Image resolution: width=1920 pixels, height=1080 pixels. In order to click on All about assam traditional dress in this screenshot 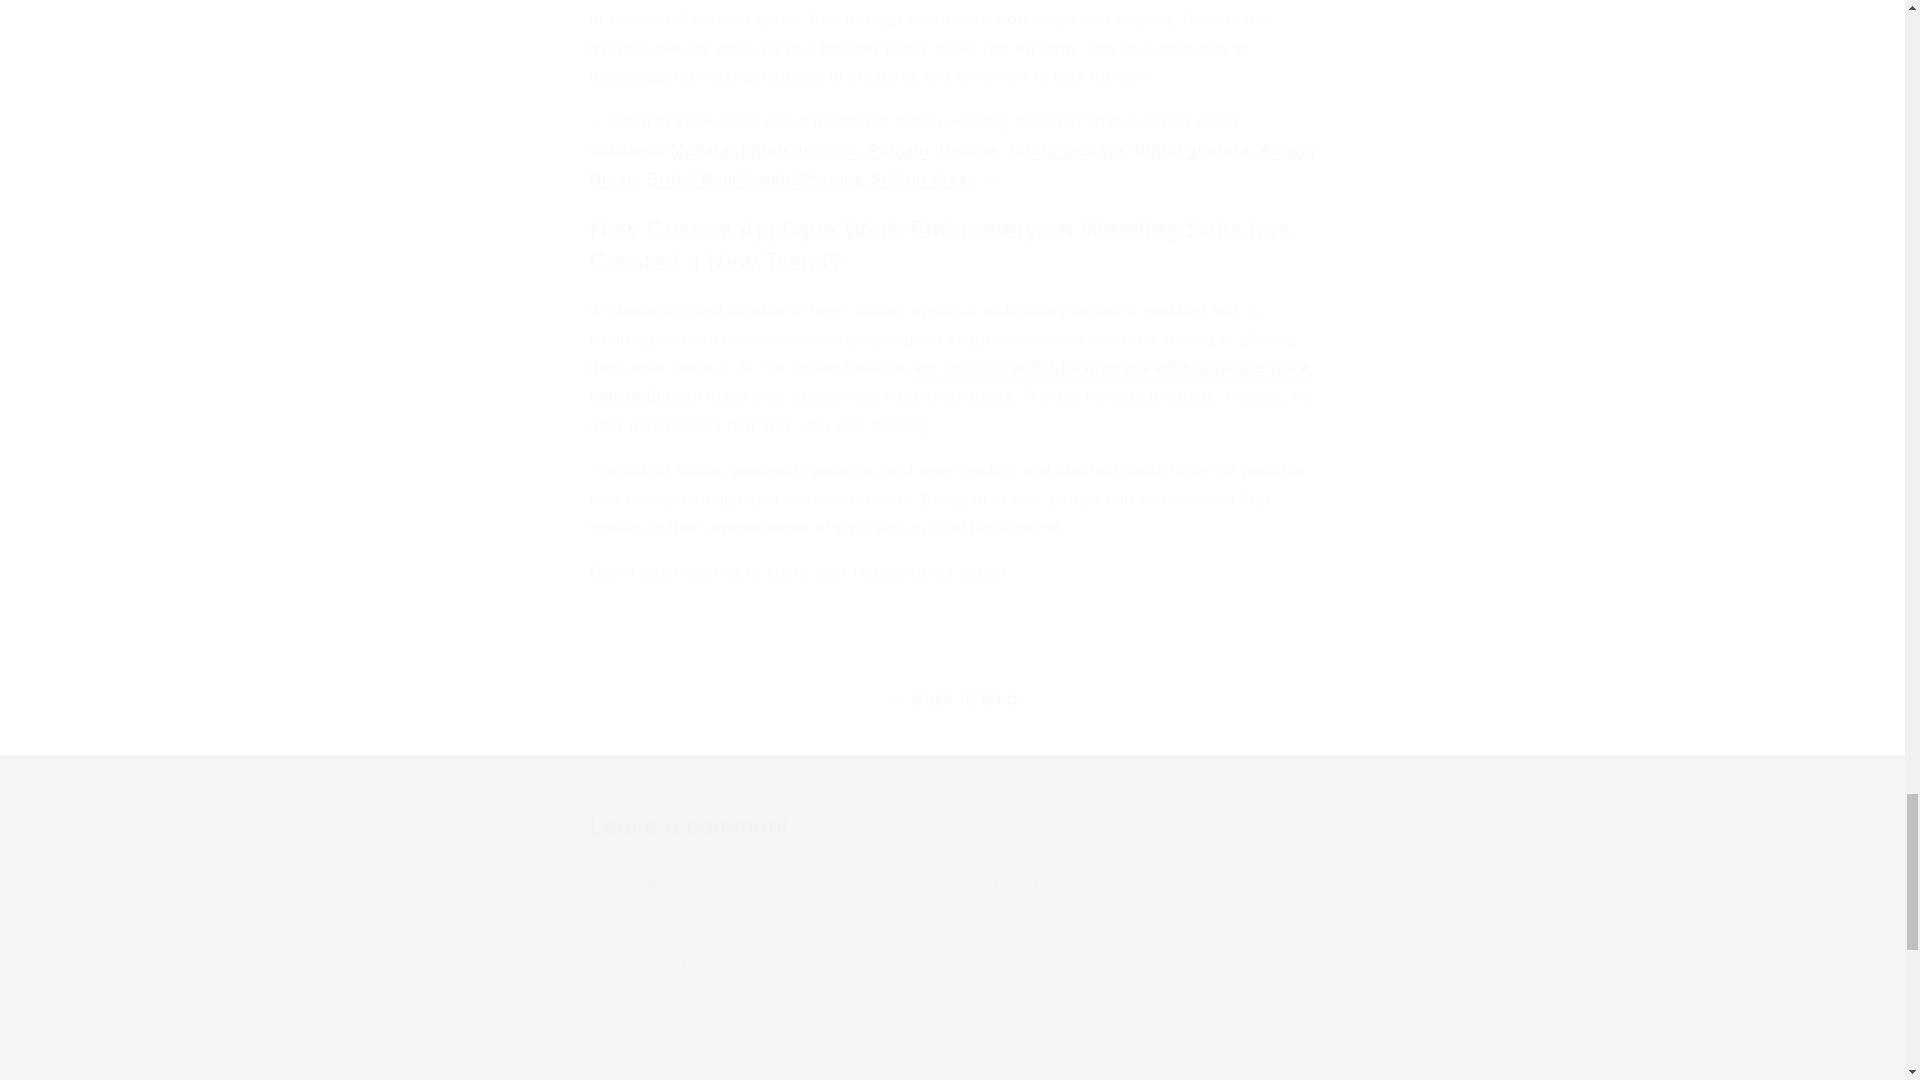, I will do `click(952, 164)`.